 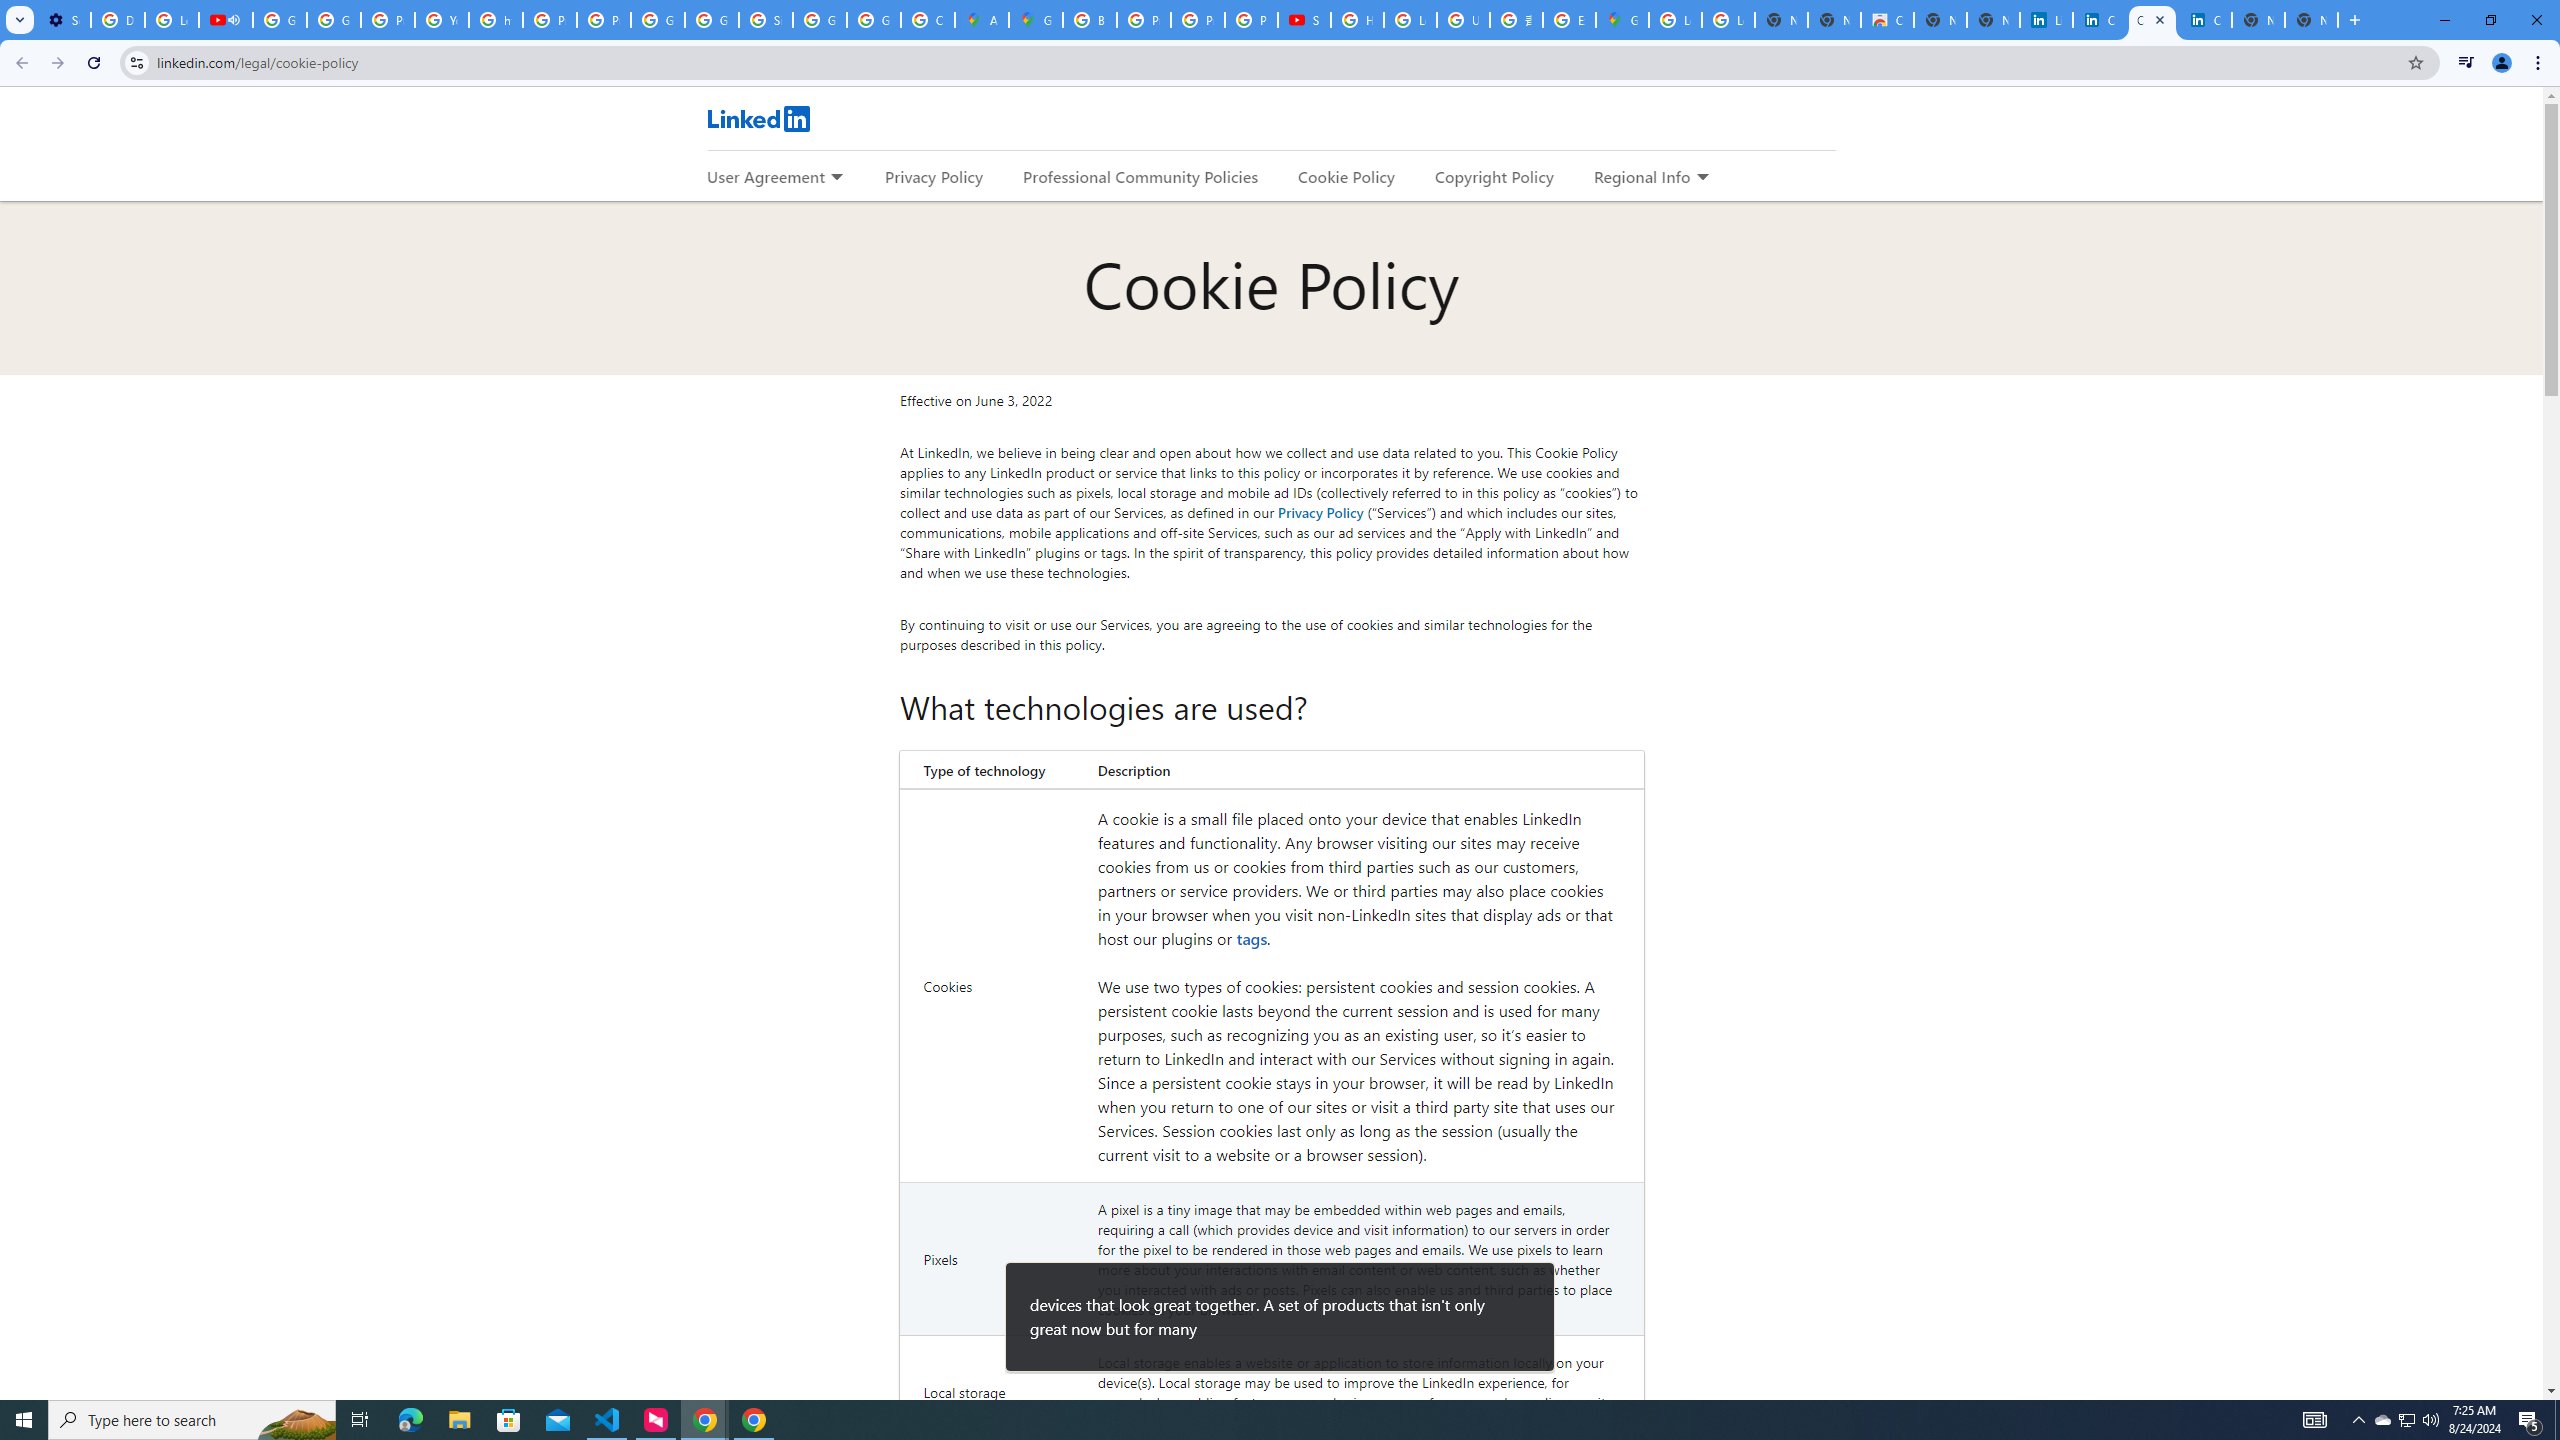 I want to click on Regional Info, so click(x=1642, y=176).